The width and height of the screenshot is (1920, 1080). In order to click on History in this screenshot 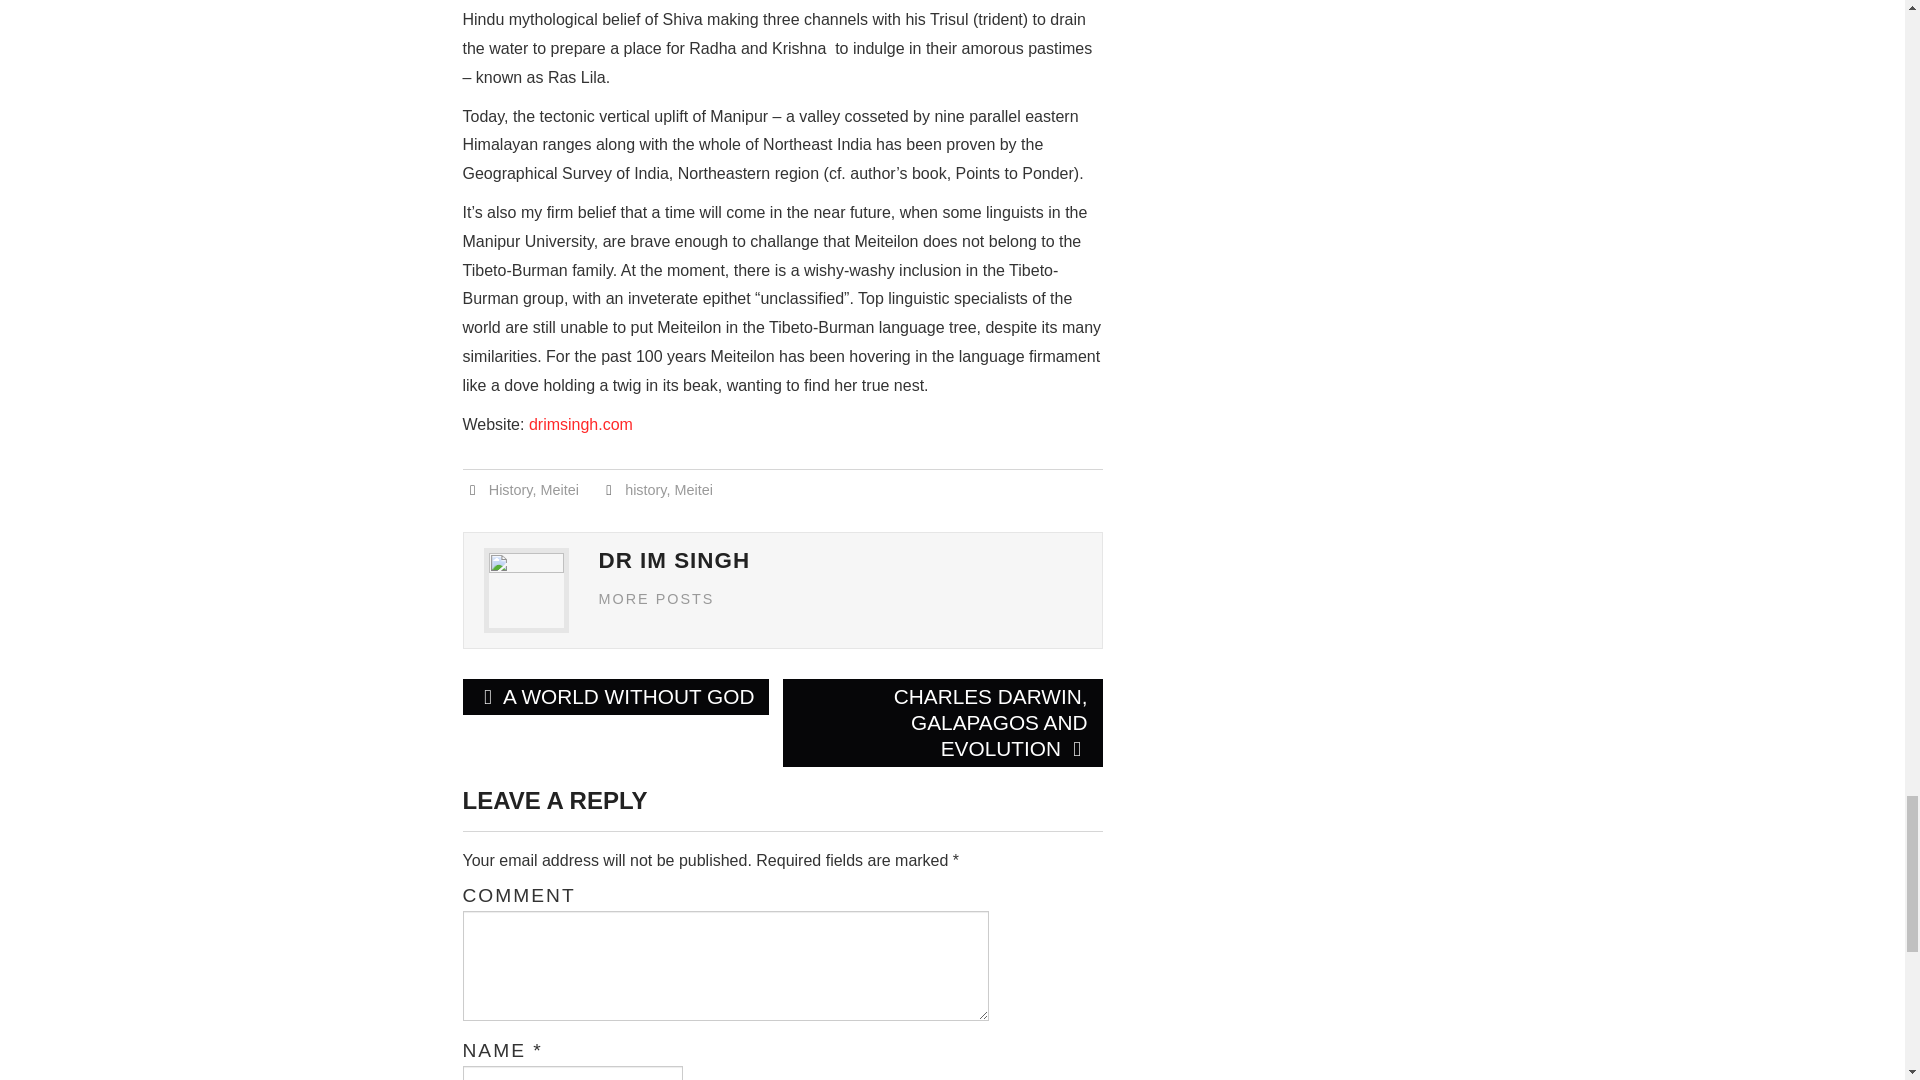, I will do `click(511, 489)`.